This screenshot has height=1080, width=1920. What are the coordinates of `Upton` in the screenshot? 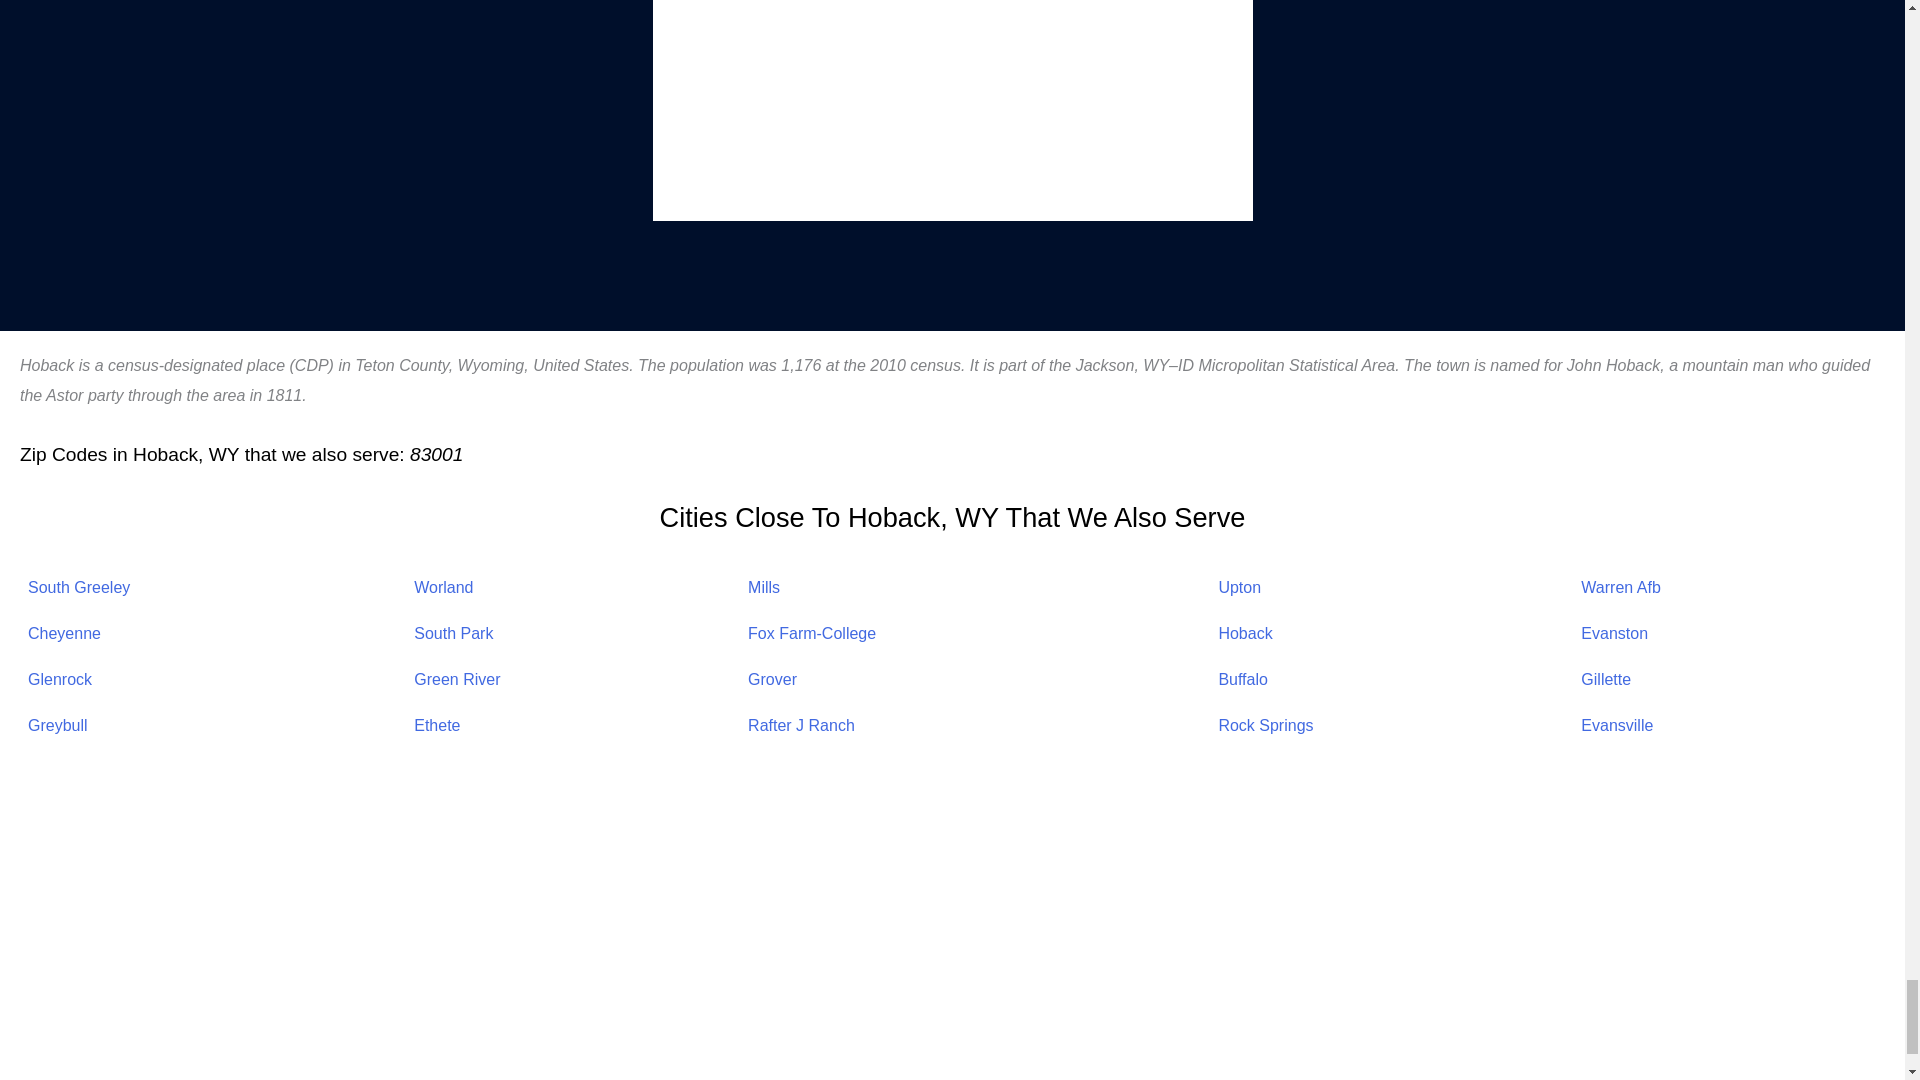 It's located at (1239, 587).